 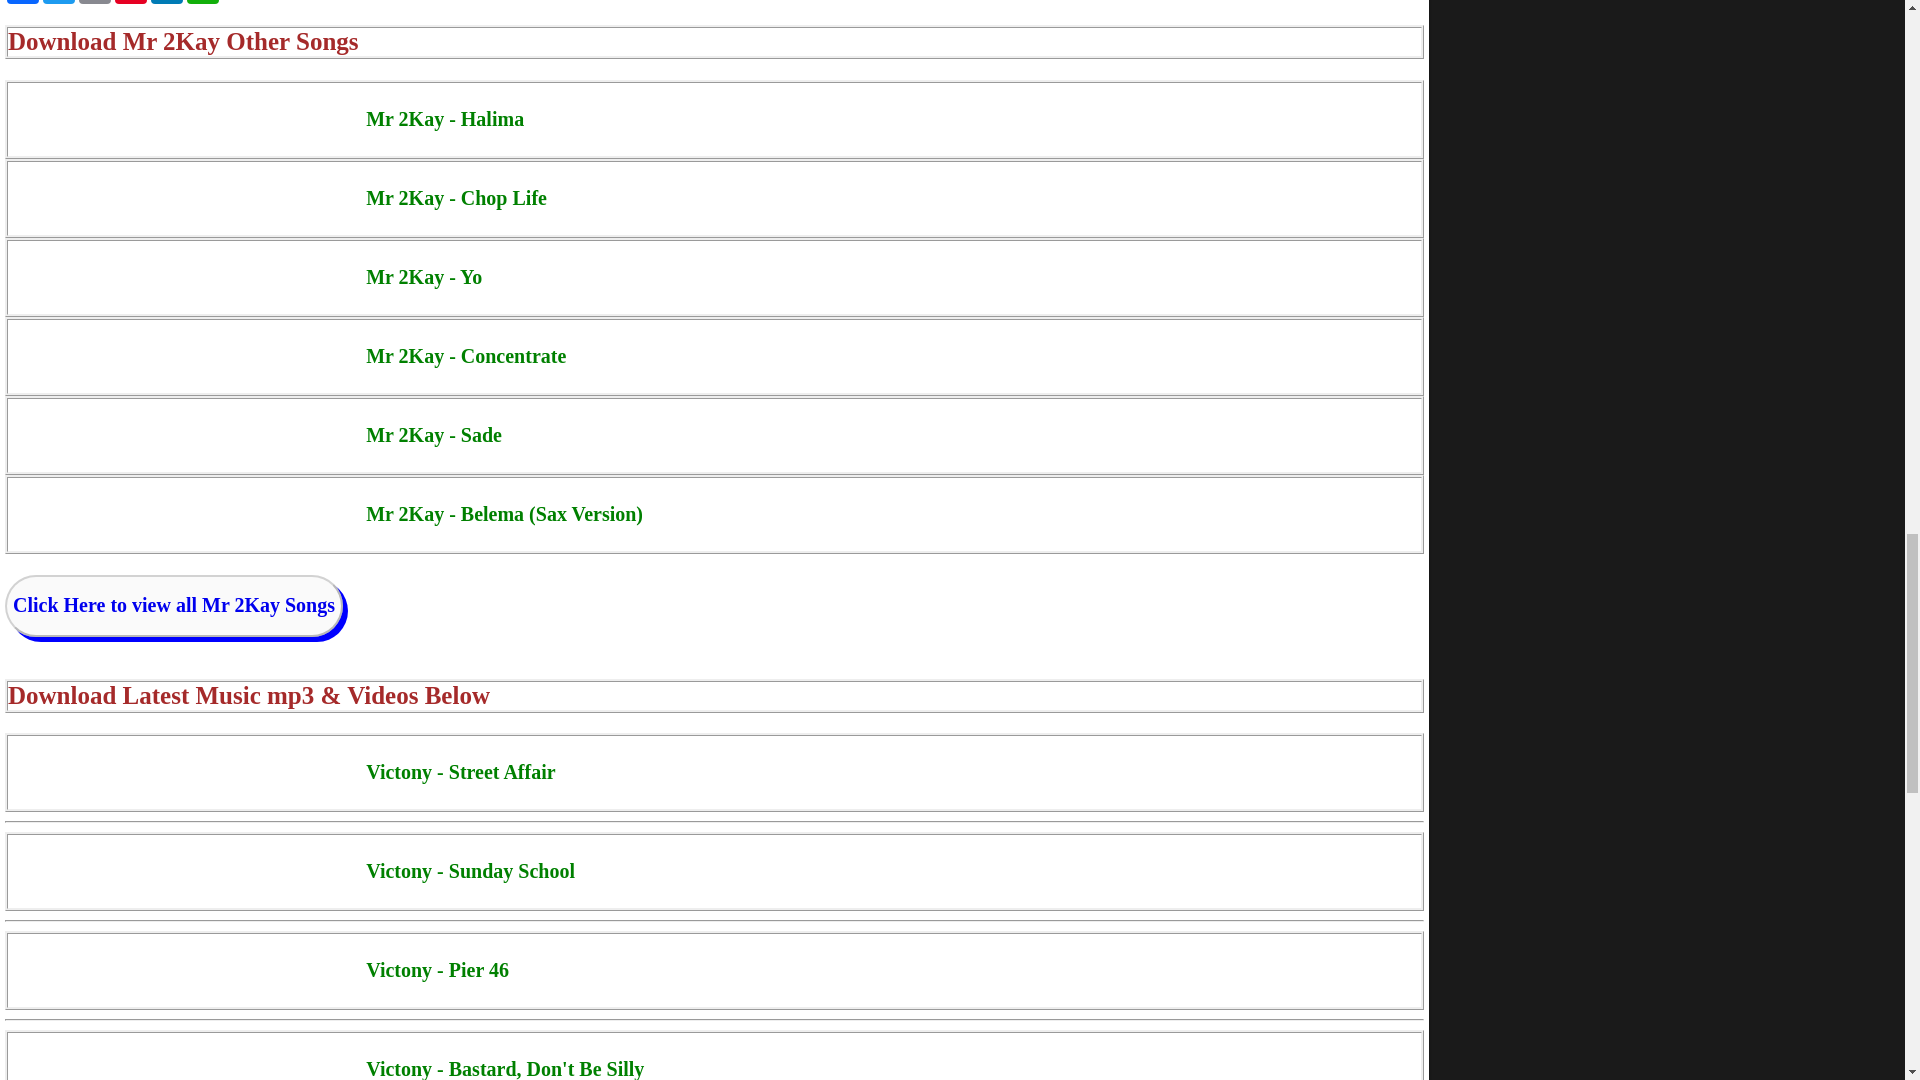 What do you see at coordinates (174, 604) in the screenshot?
I see `Click Here to view all Mr 2Kay Songs` at bounding box center [174, 604].